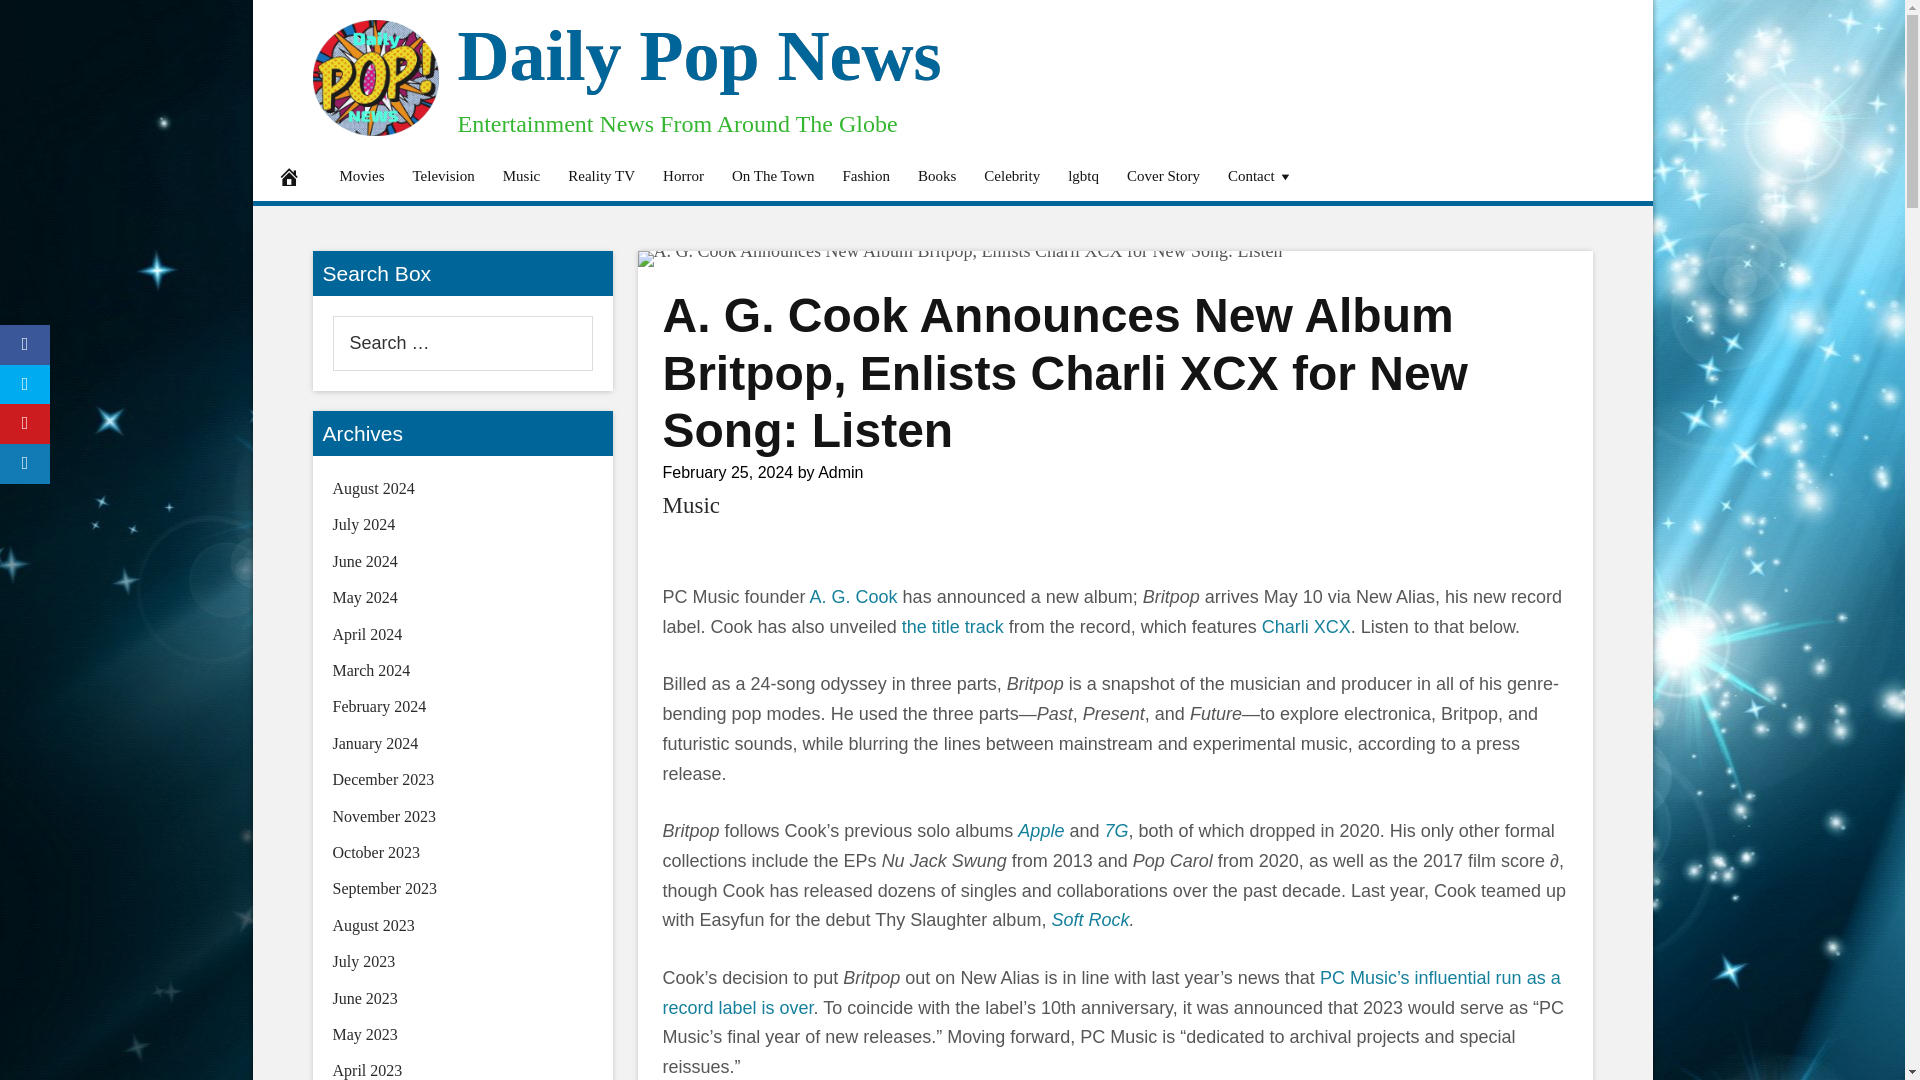  Describe the element at coordinates (442, 176) in the screenshot. I see `Television` at that location.